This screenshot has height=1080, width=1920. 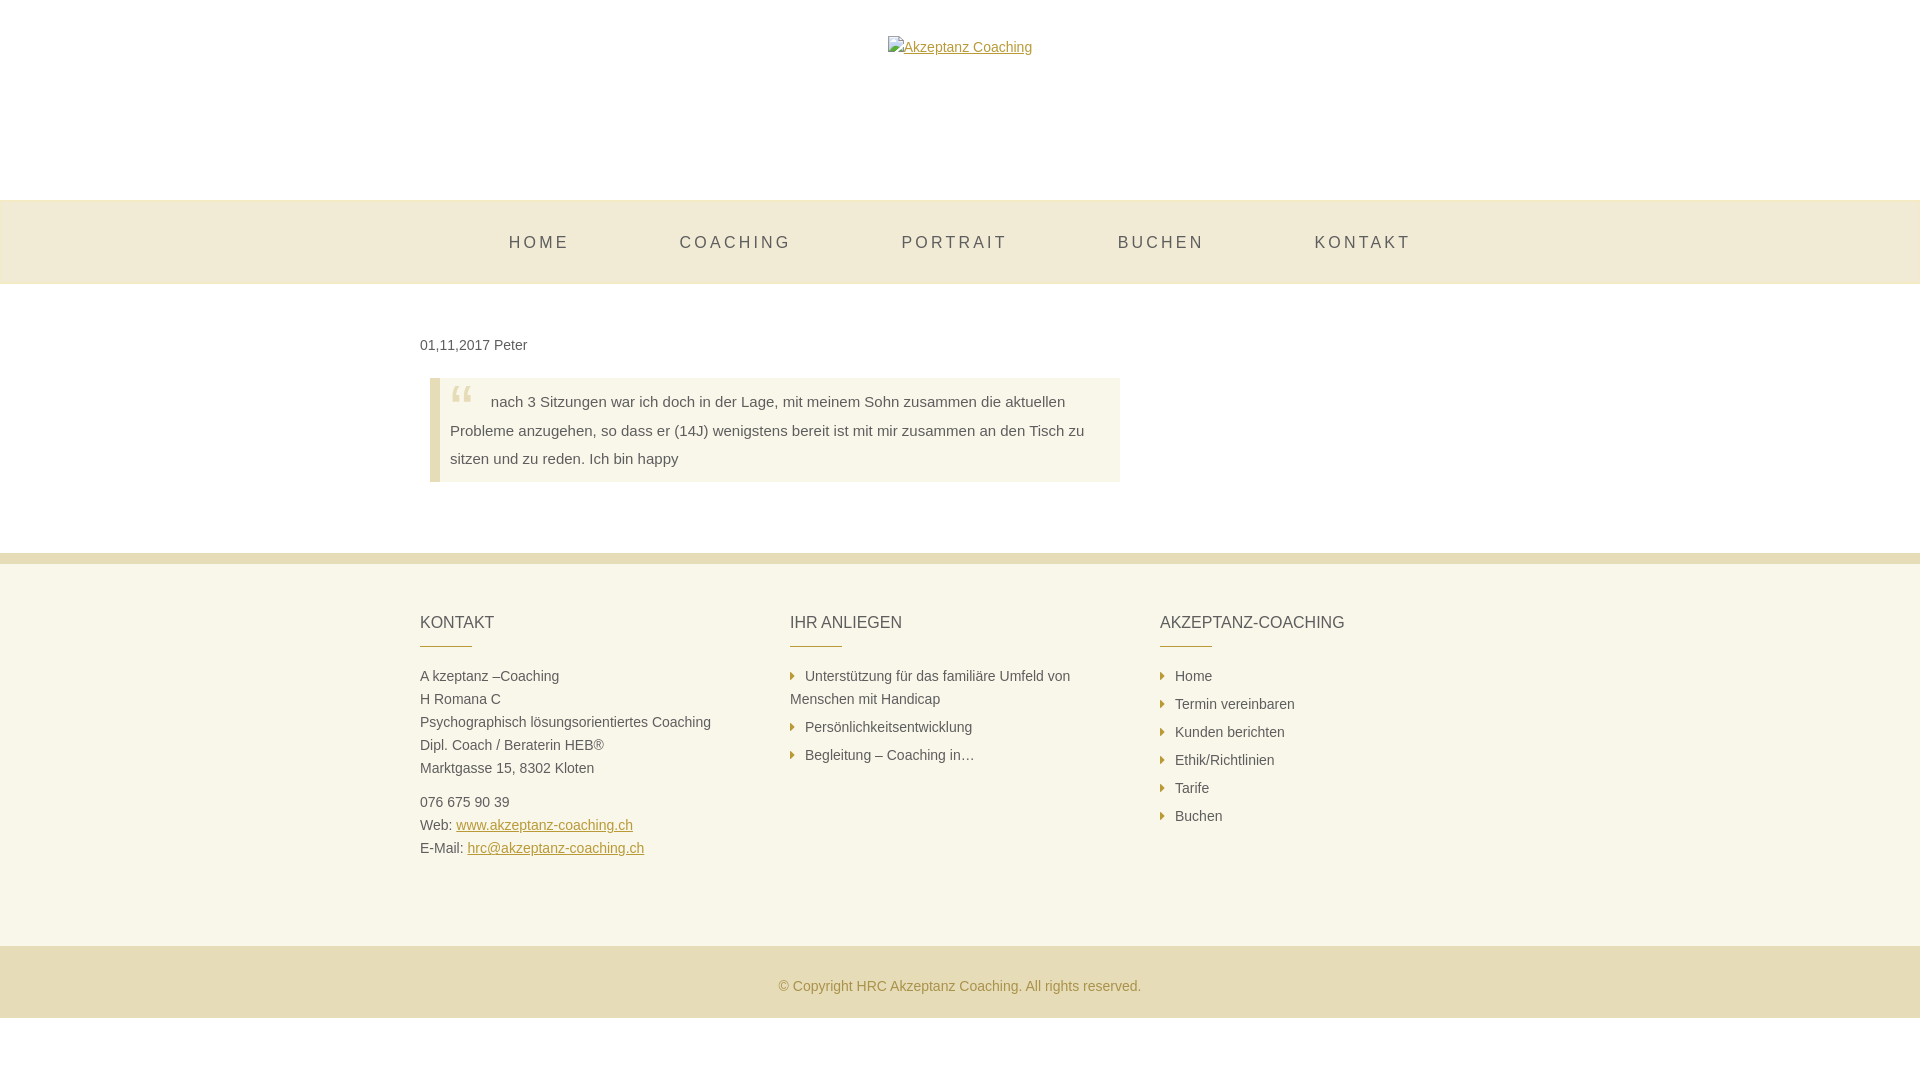 What do you see at coordinates (1198, 816) in the screenshot?
I see `Buchen` at bounding box center [1198, 816].